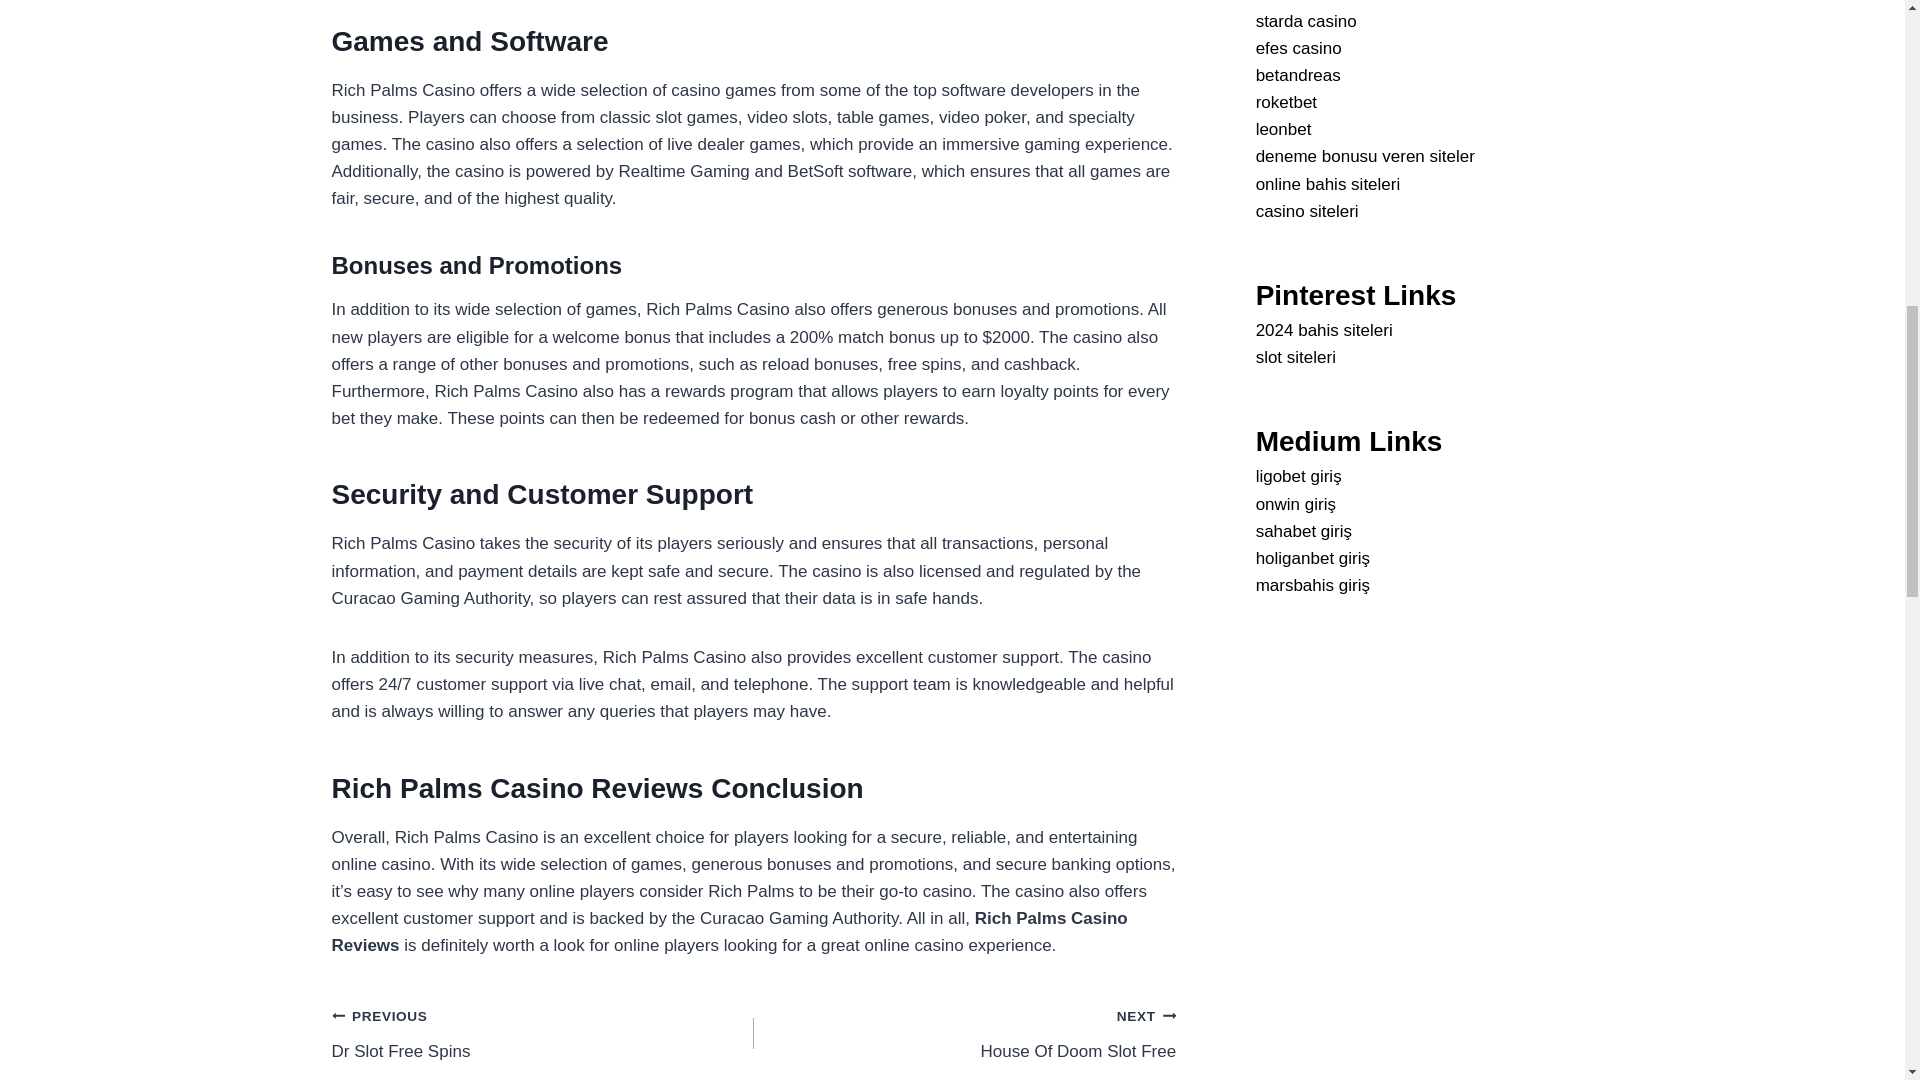  Describe the element at coordinates (543, 1033) in the screenshot. I see `roketbet` at that location.